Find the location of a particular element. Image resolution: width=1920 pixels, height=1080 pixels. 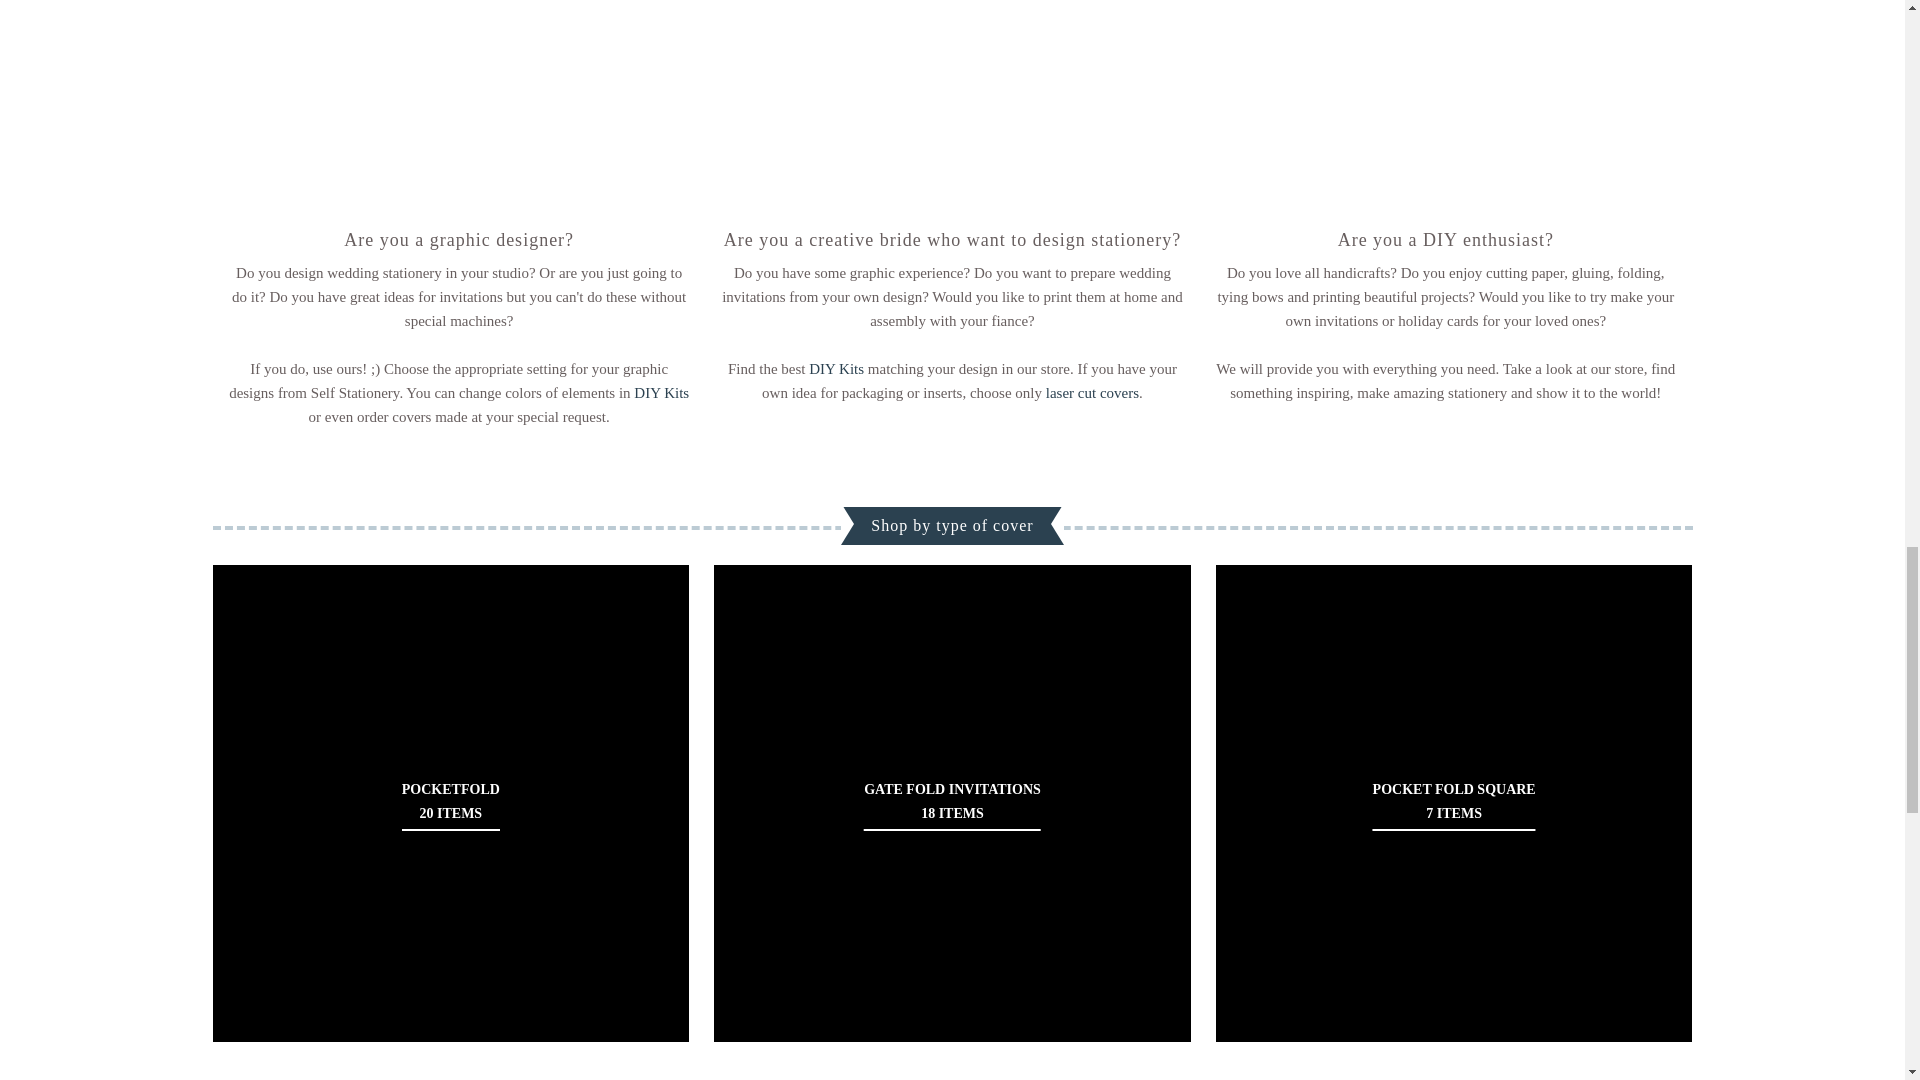

Gate Fold Invitations is located at coordinates (952, 802).